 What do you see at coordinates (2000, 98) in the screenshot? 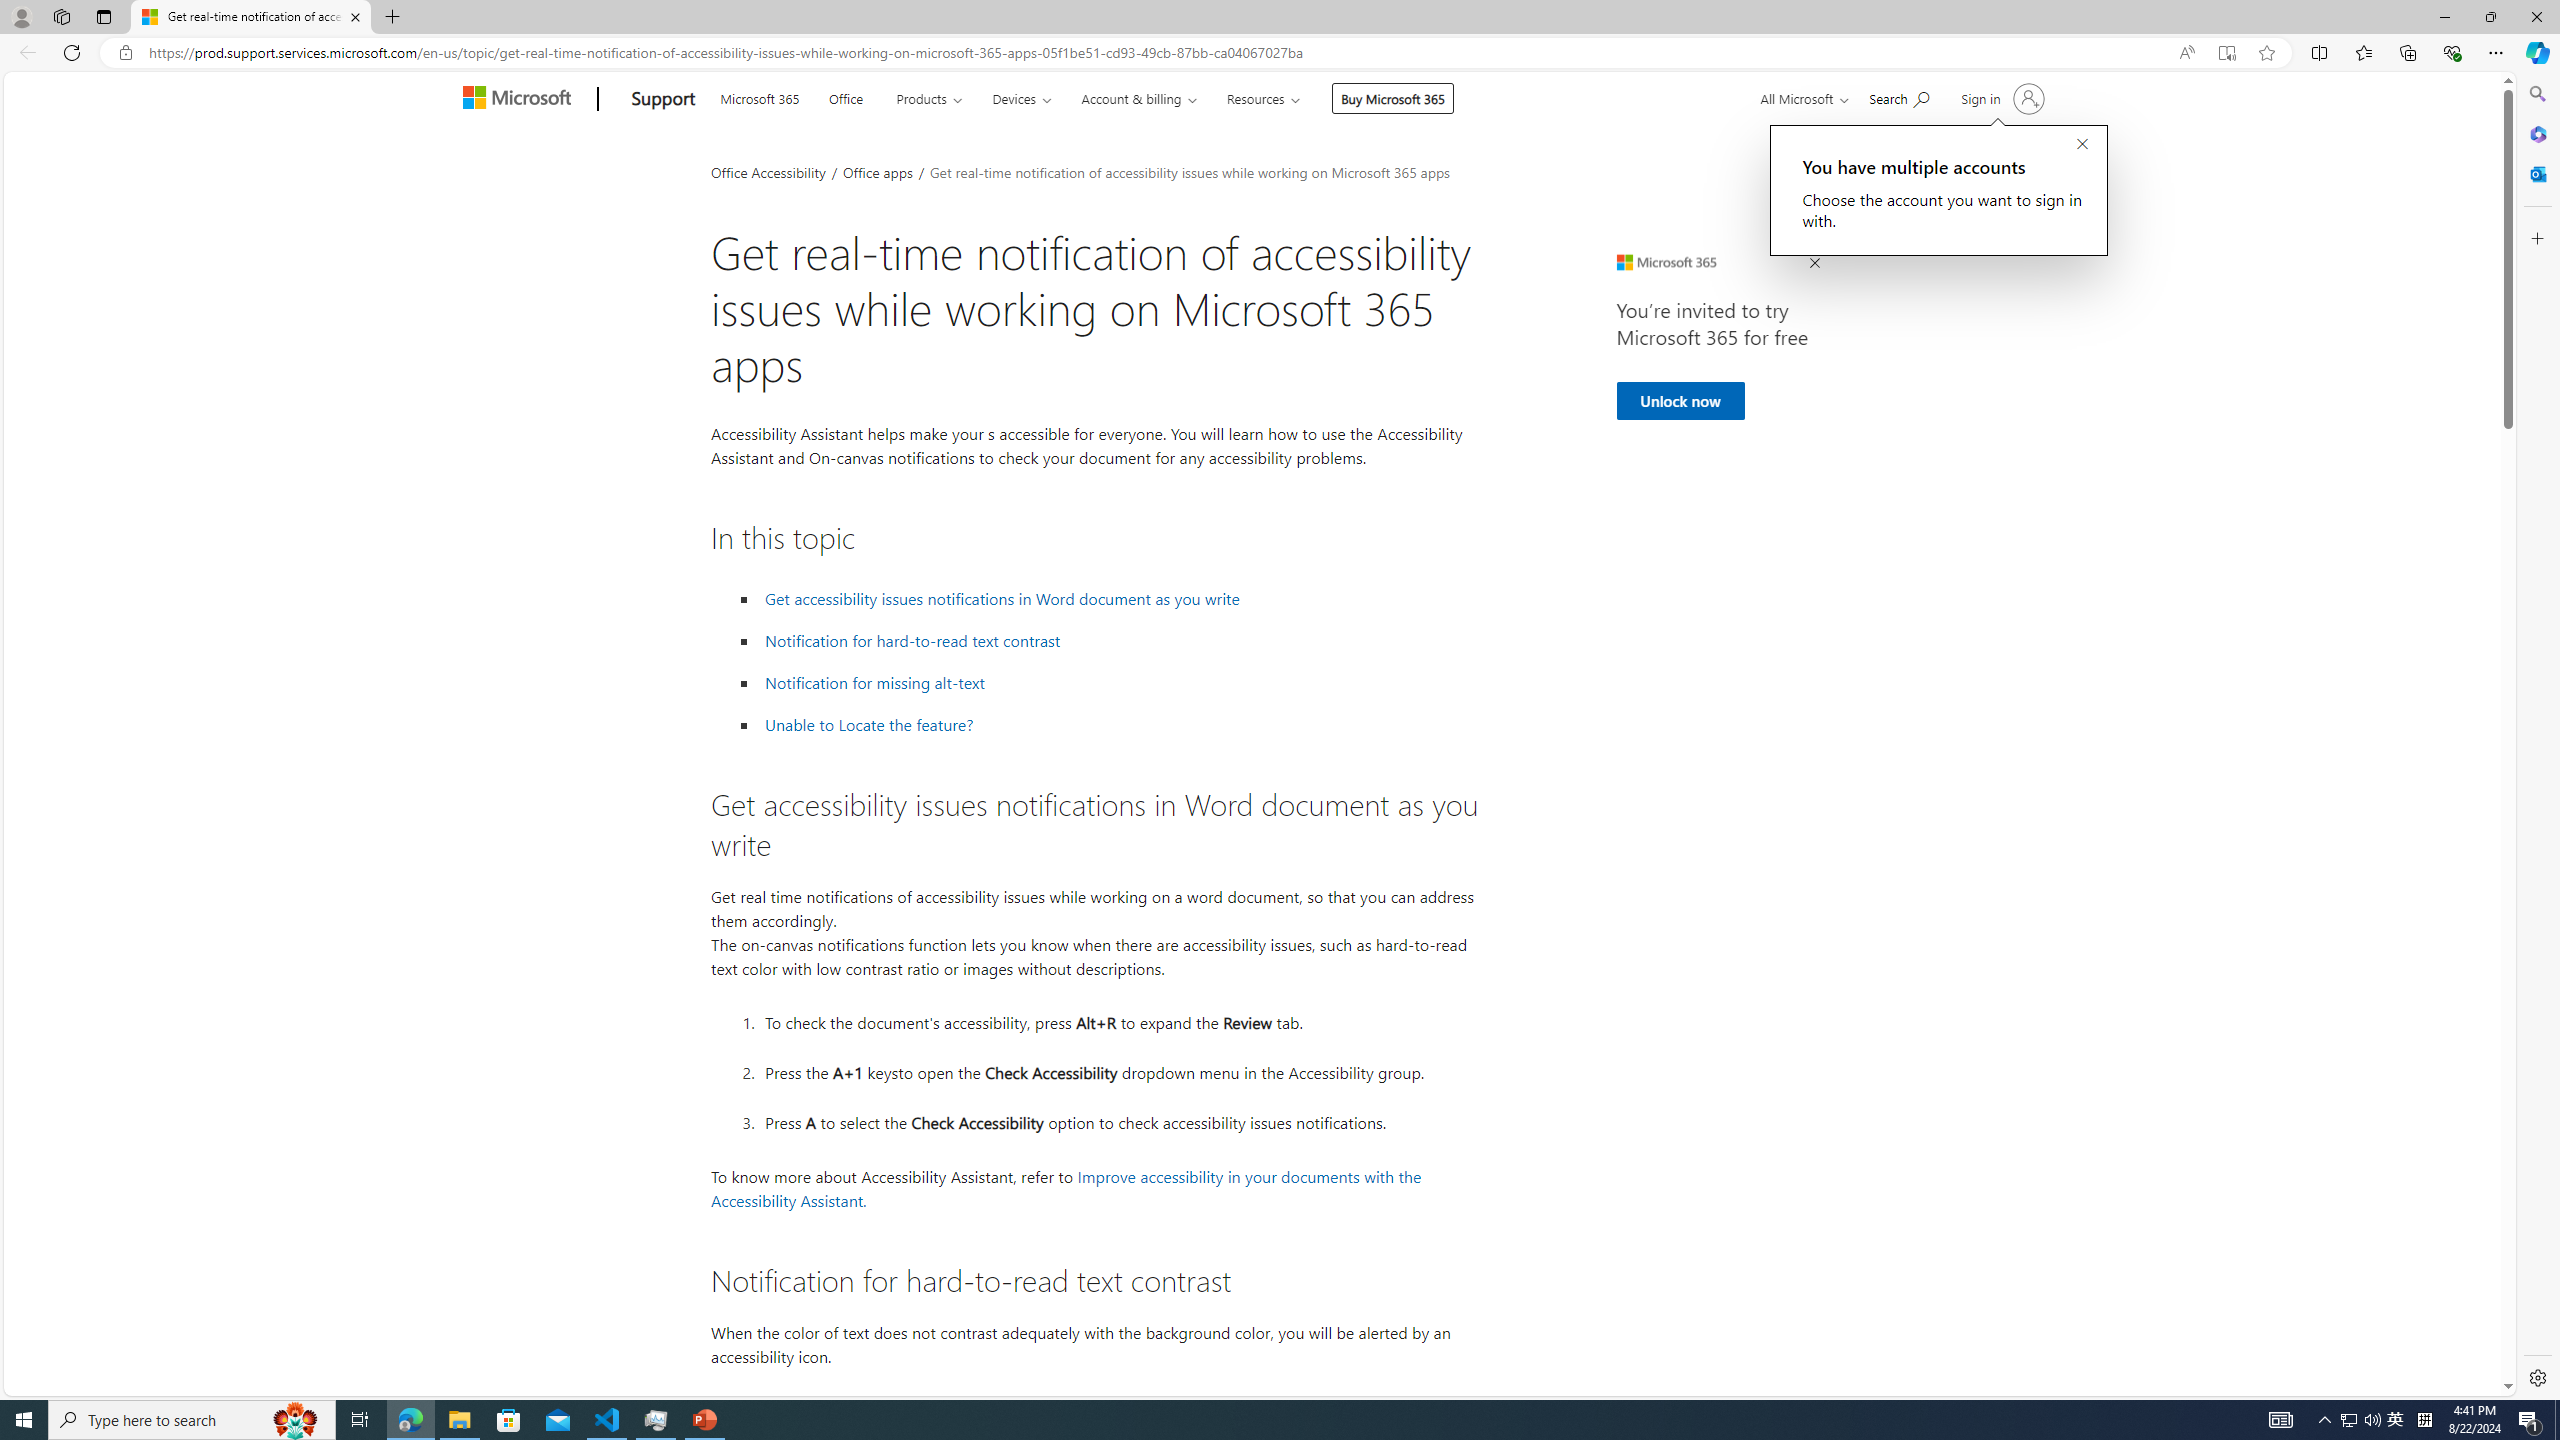
I see `Sign in to your account` at bounding box center [2000, 98].